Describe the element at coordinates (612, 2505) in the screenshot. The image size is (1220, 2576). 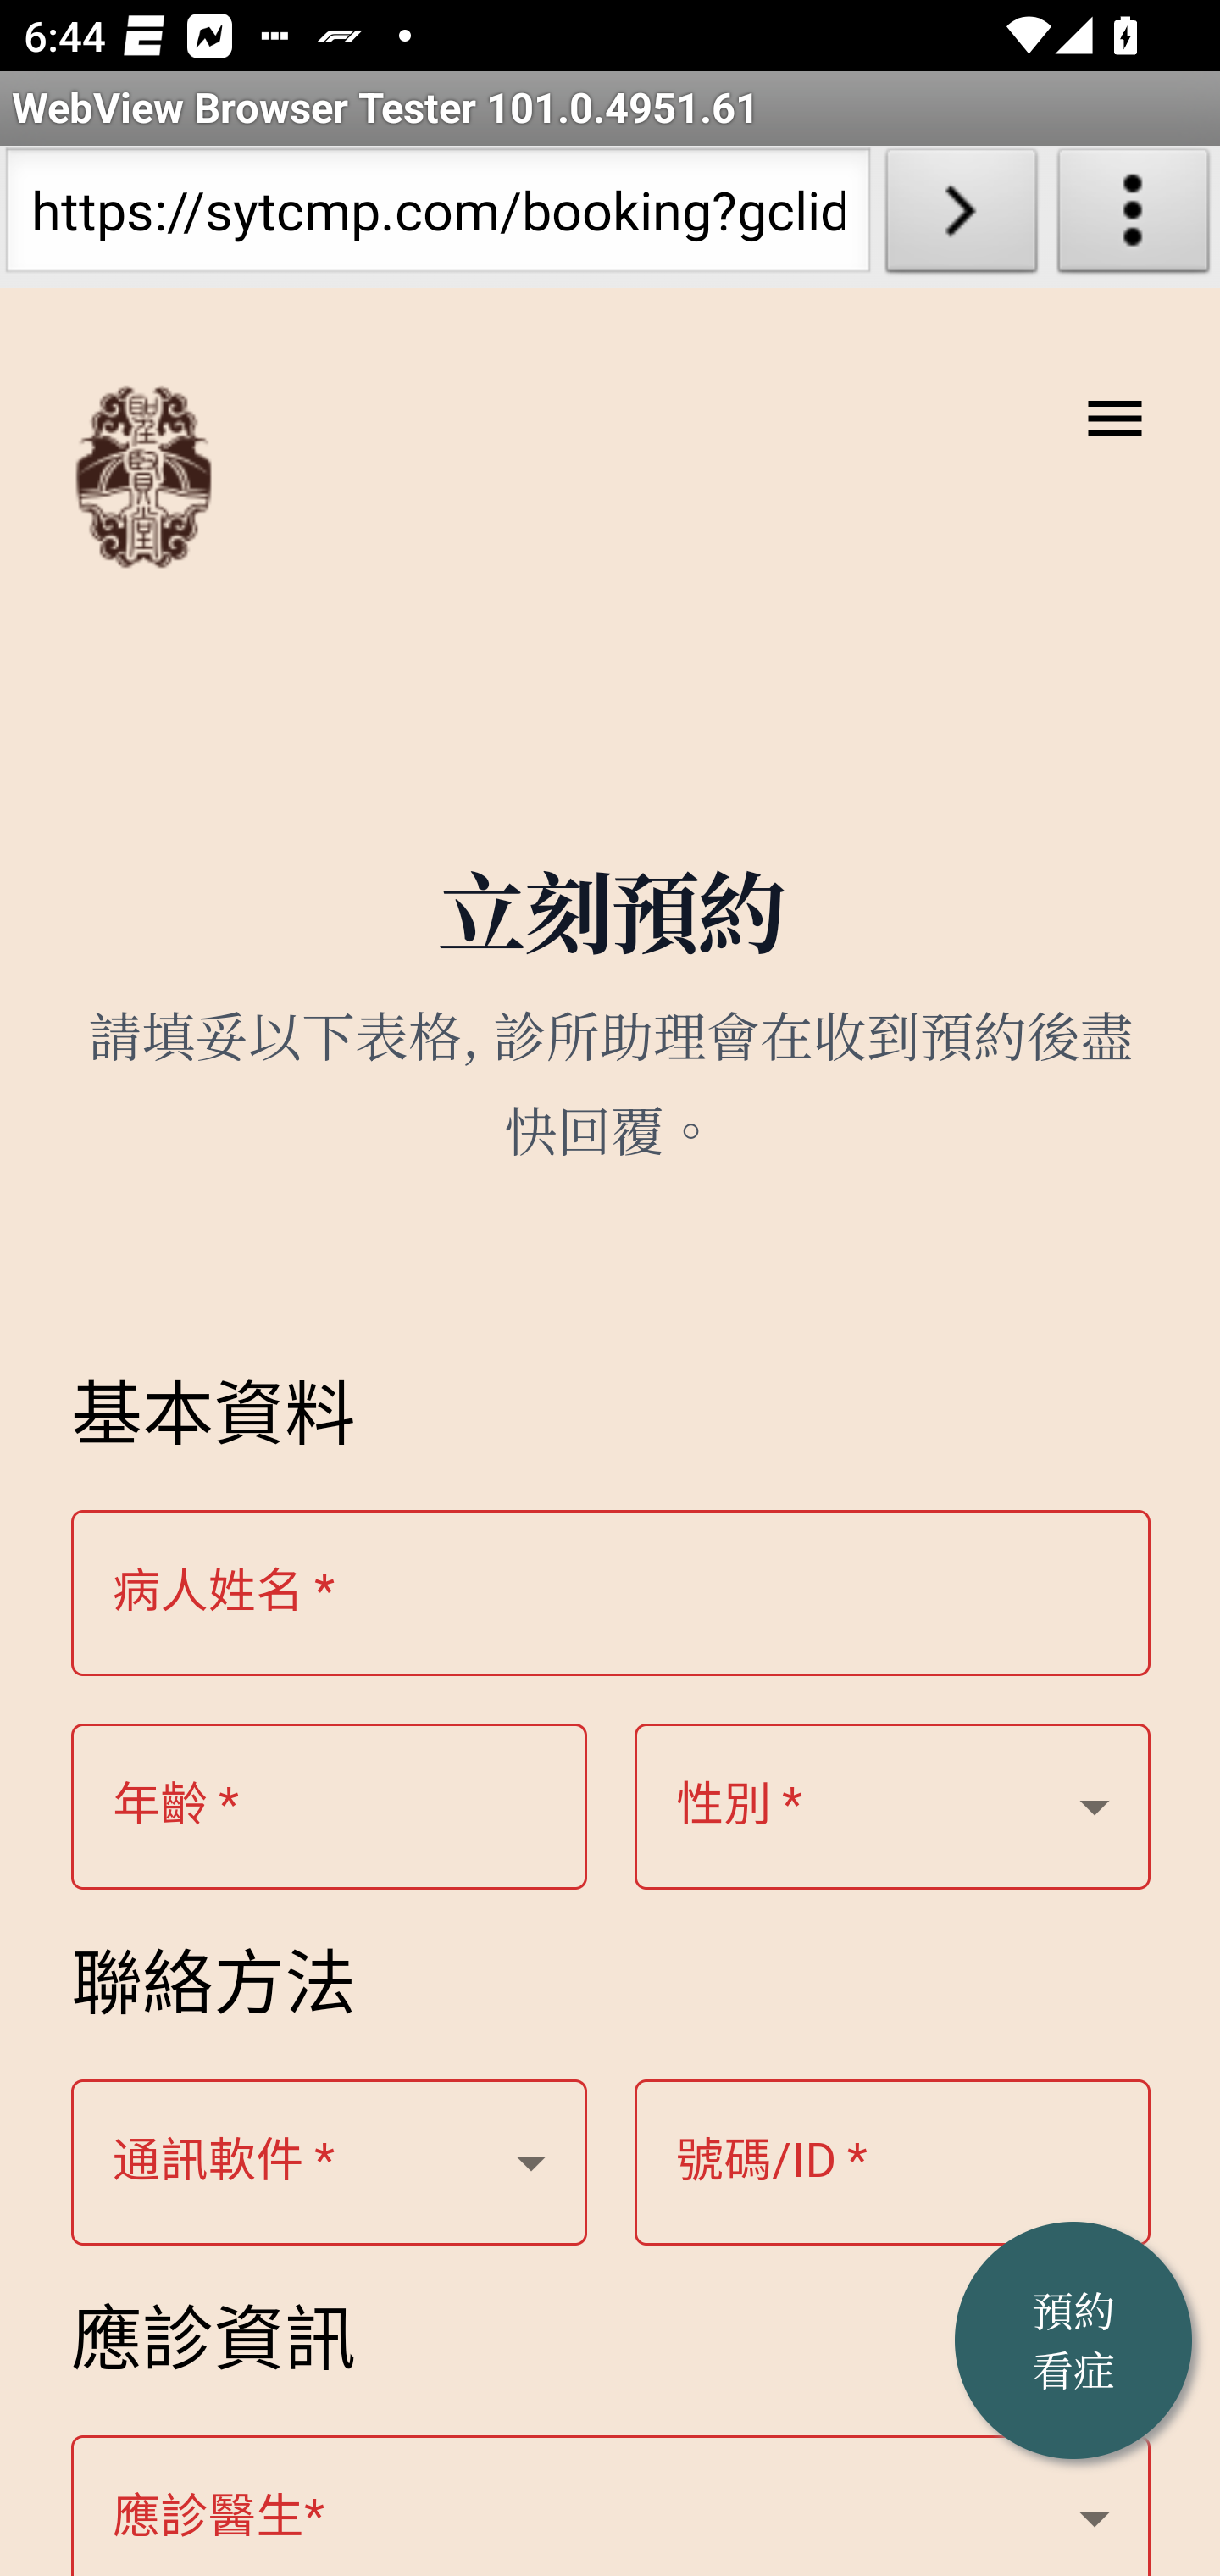
I see `​` at that location.